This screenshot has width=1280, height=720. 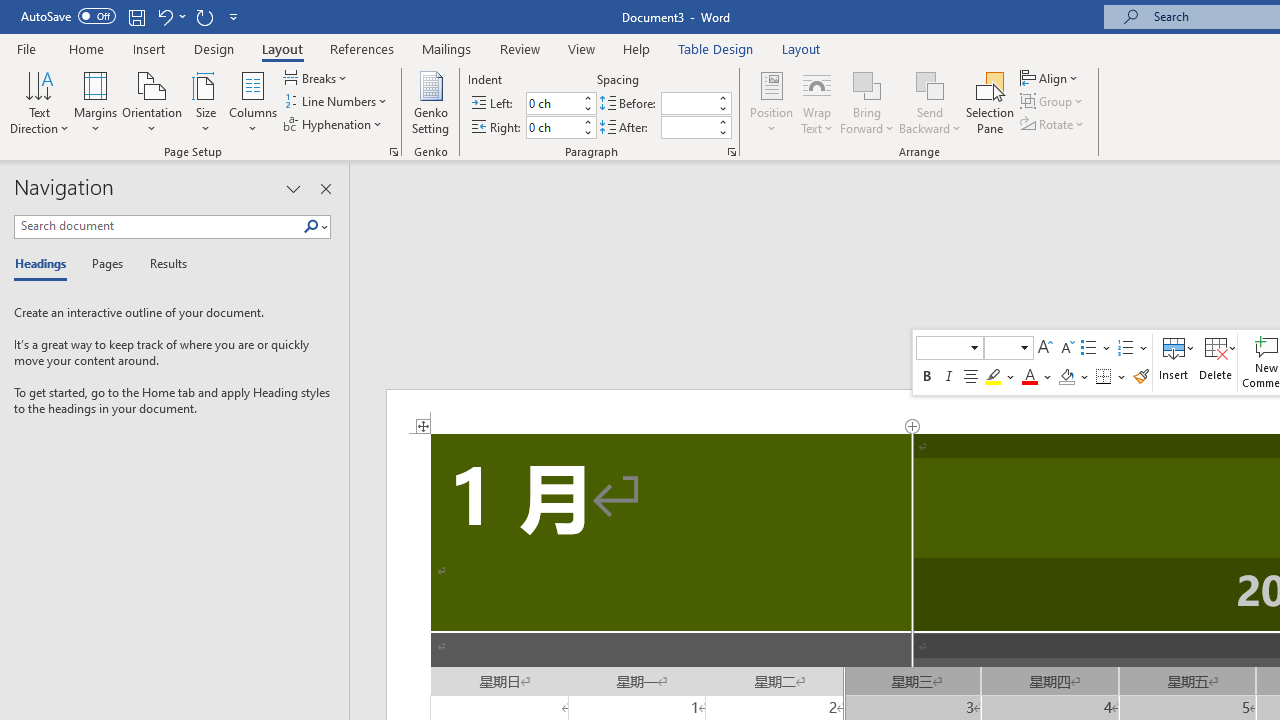 I want to click on Spacing After, so click(x=688, y=127).